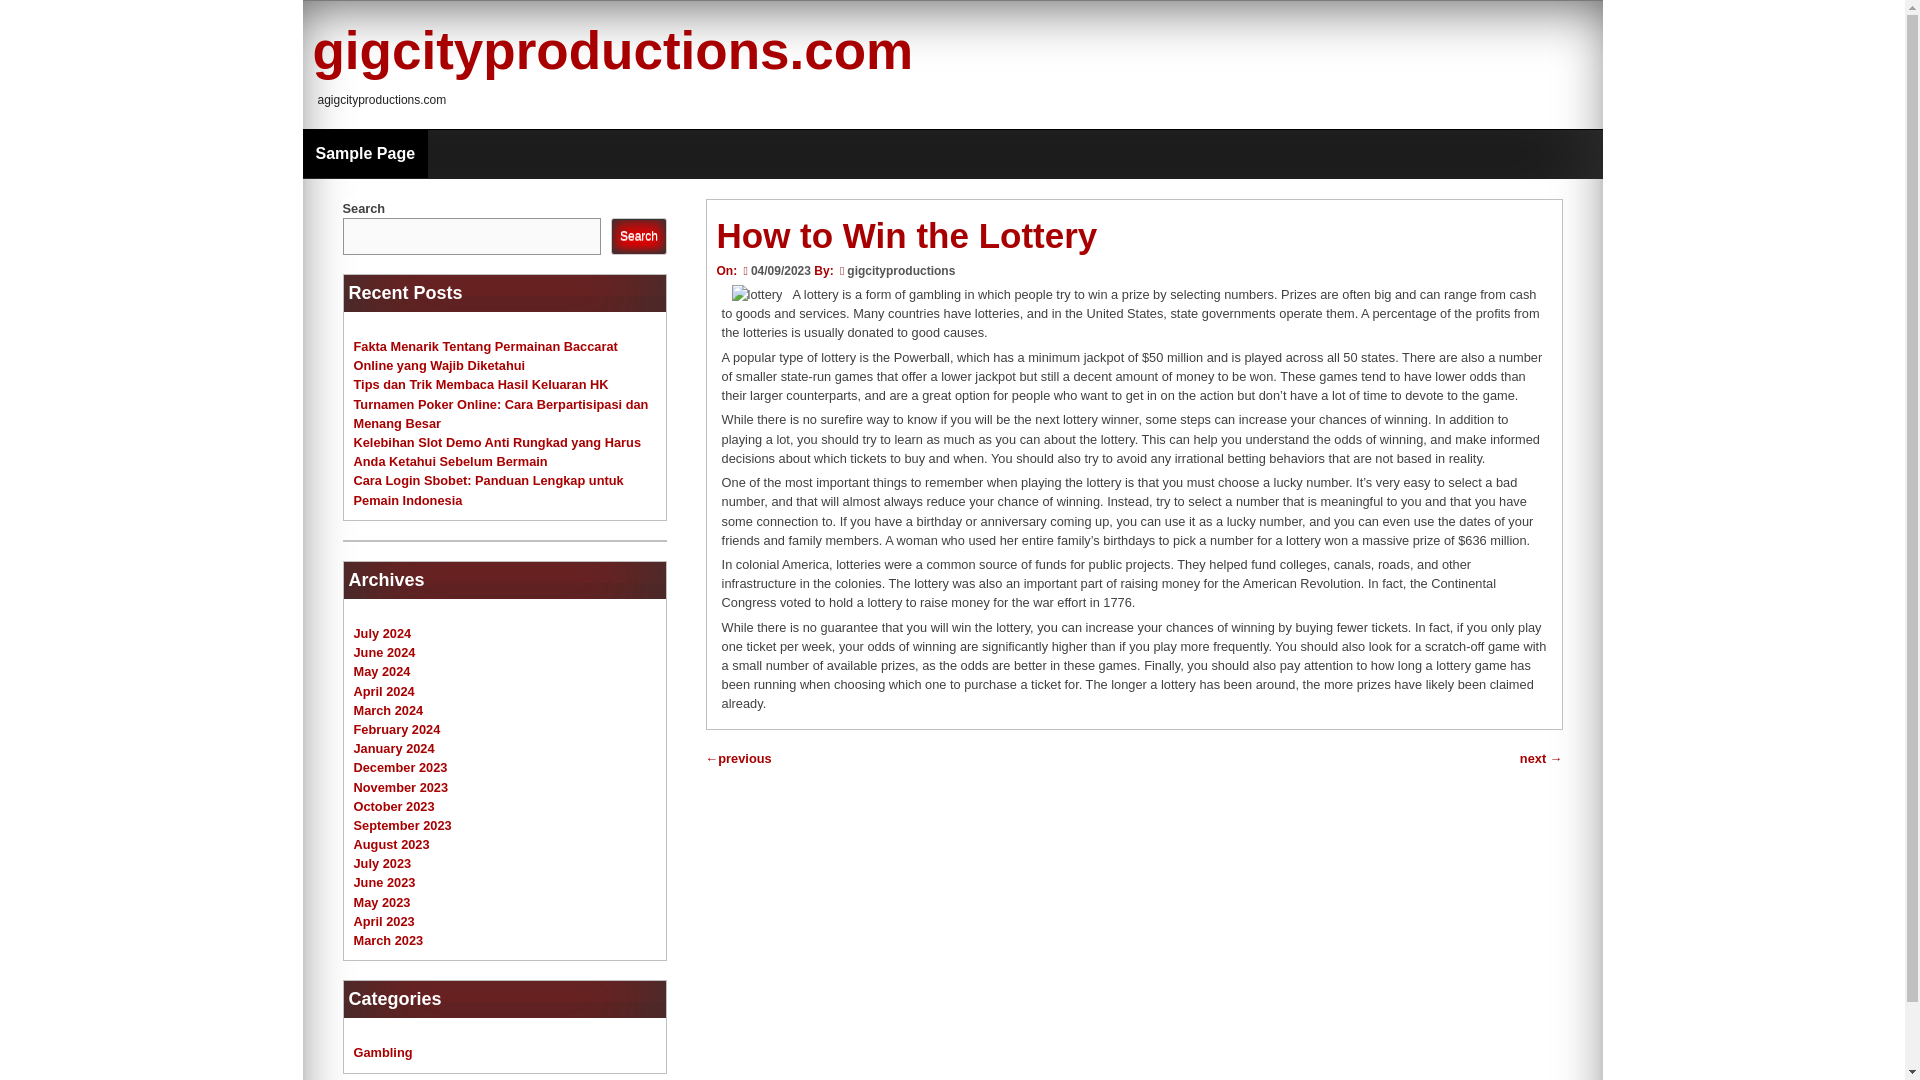 The height and width of the screenshot is (1080, 1920). What do you see at coordinates (394, 806) in the screenshot?
I see `October 2023` at bounding box center [394, 806].